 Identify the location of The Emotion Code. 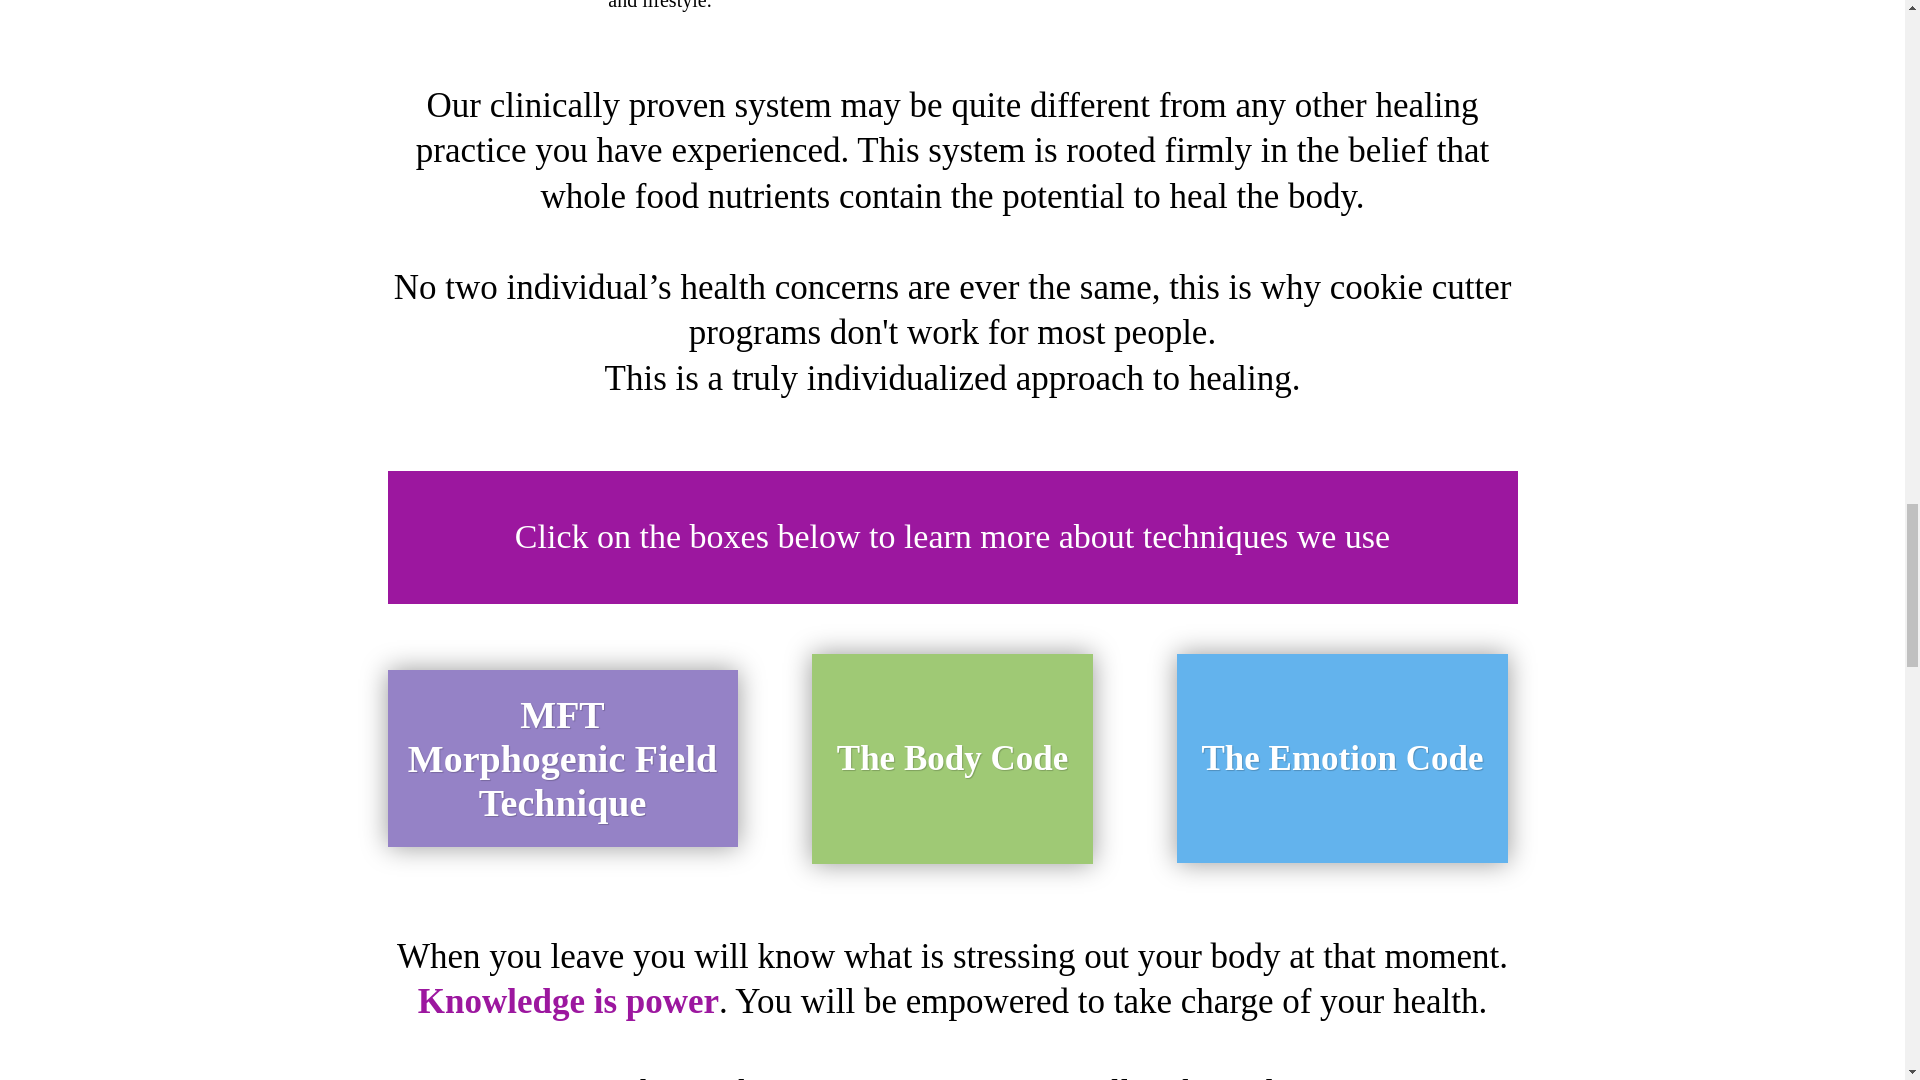
(1342, 758).